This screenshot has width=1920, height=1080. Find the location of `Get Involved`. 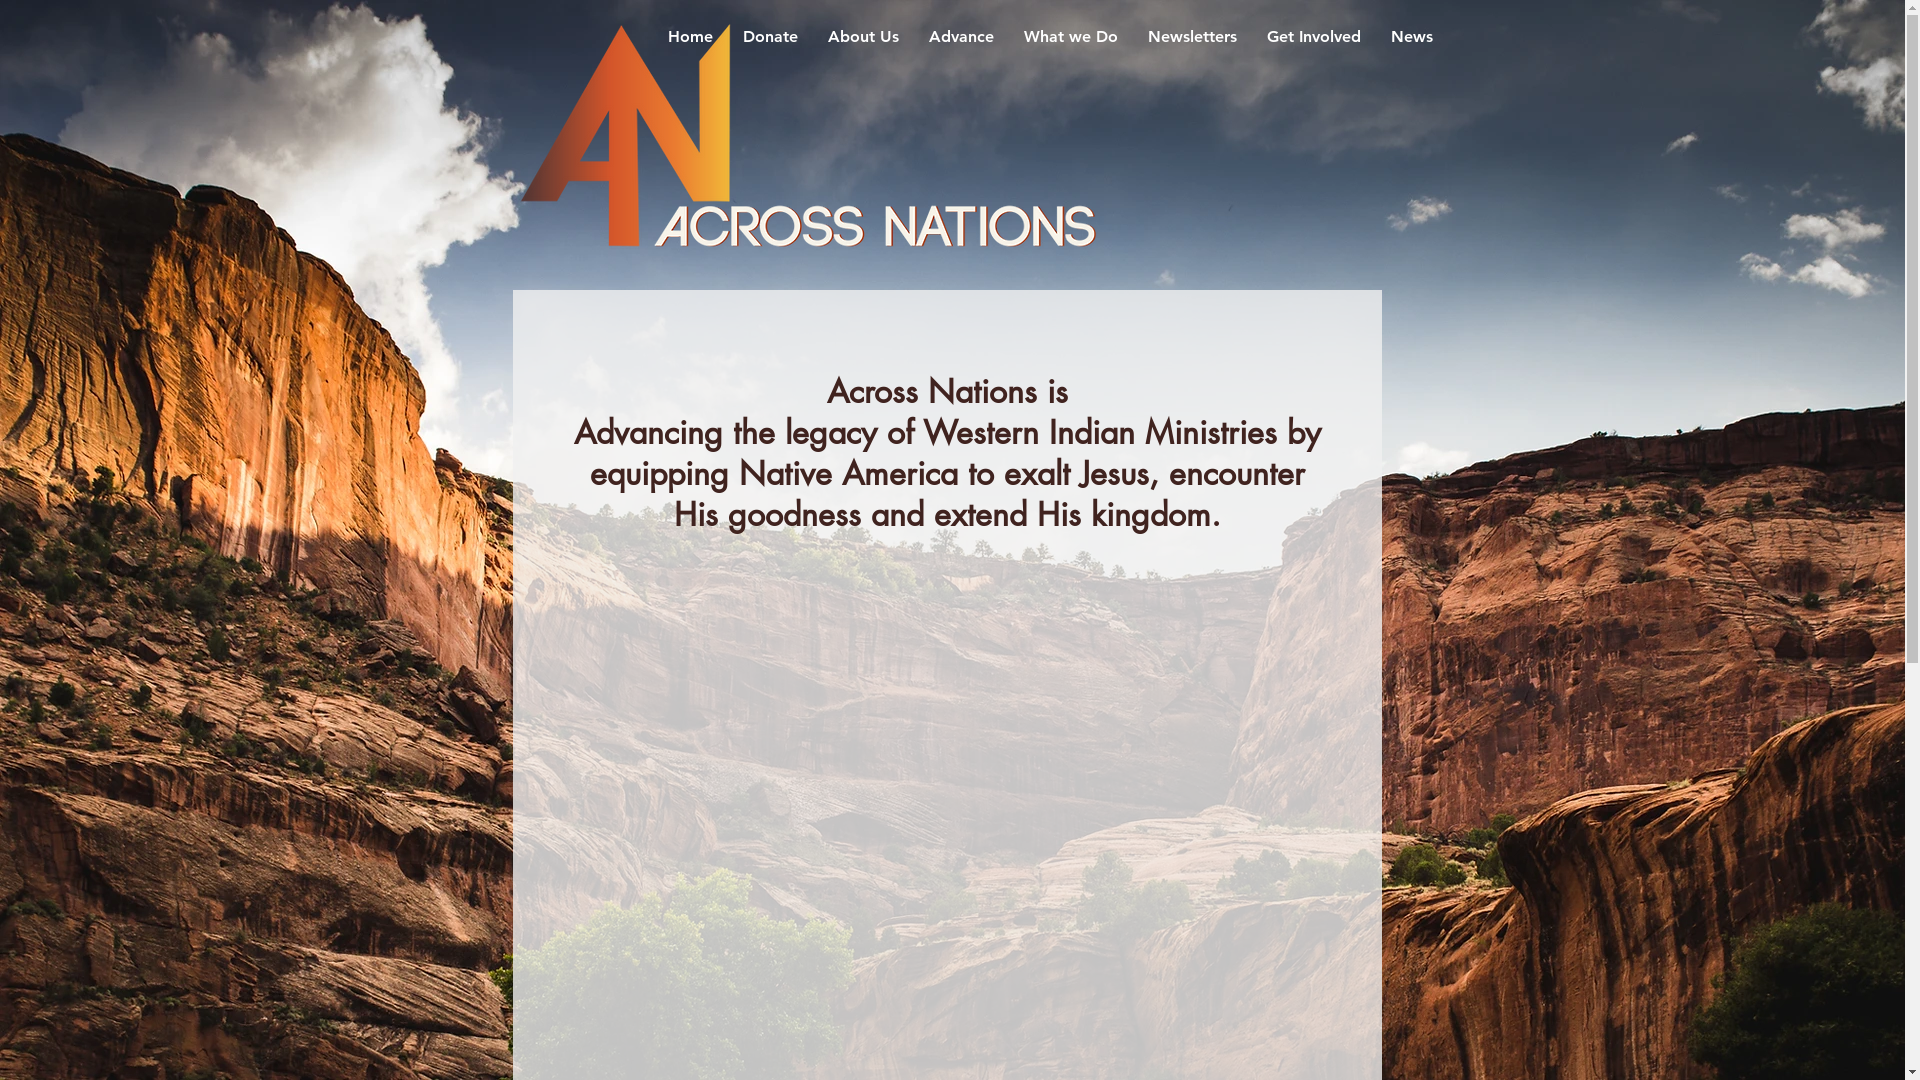

Get Involved is located at coordinates (1314, 37).